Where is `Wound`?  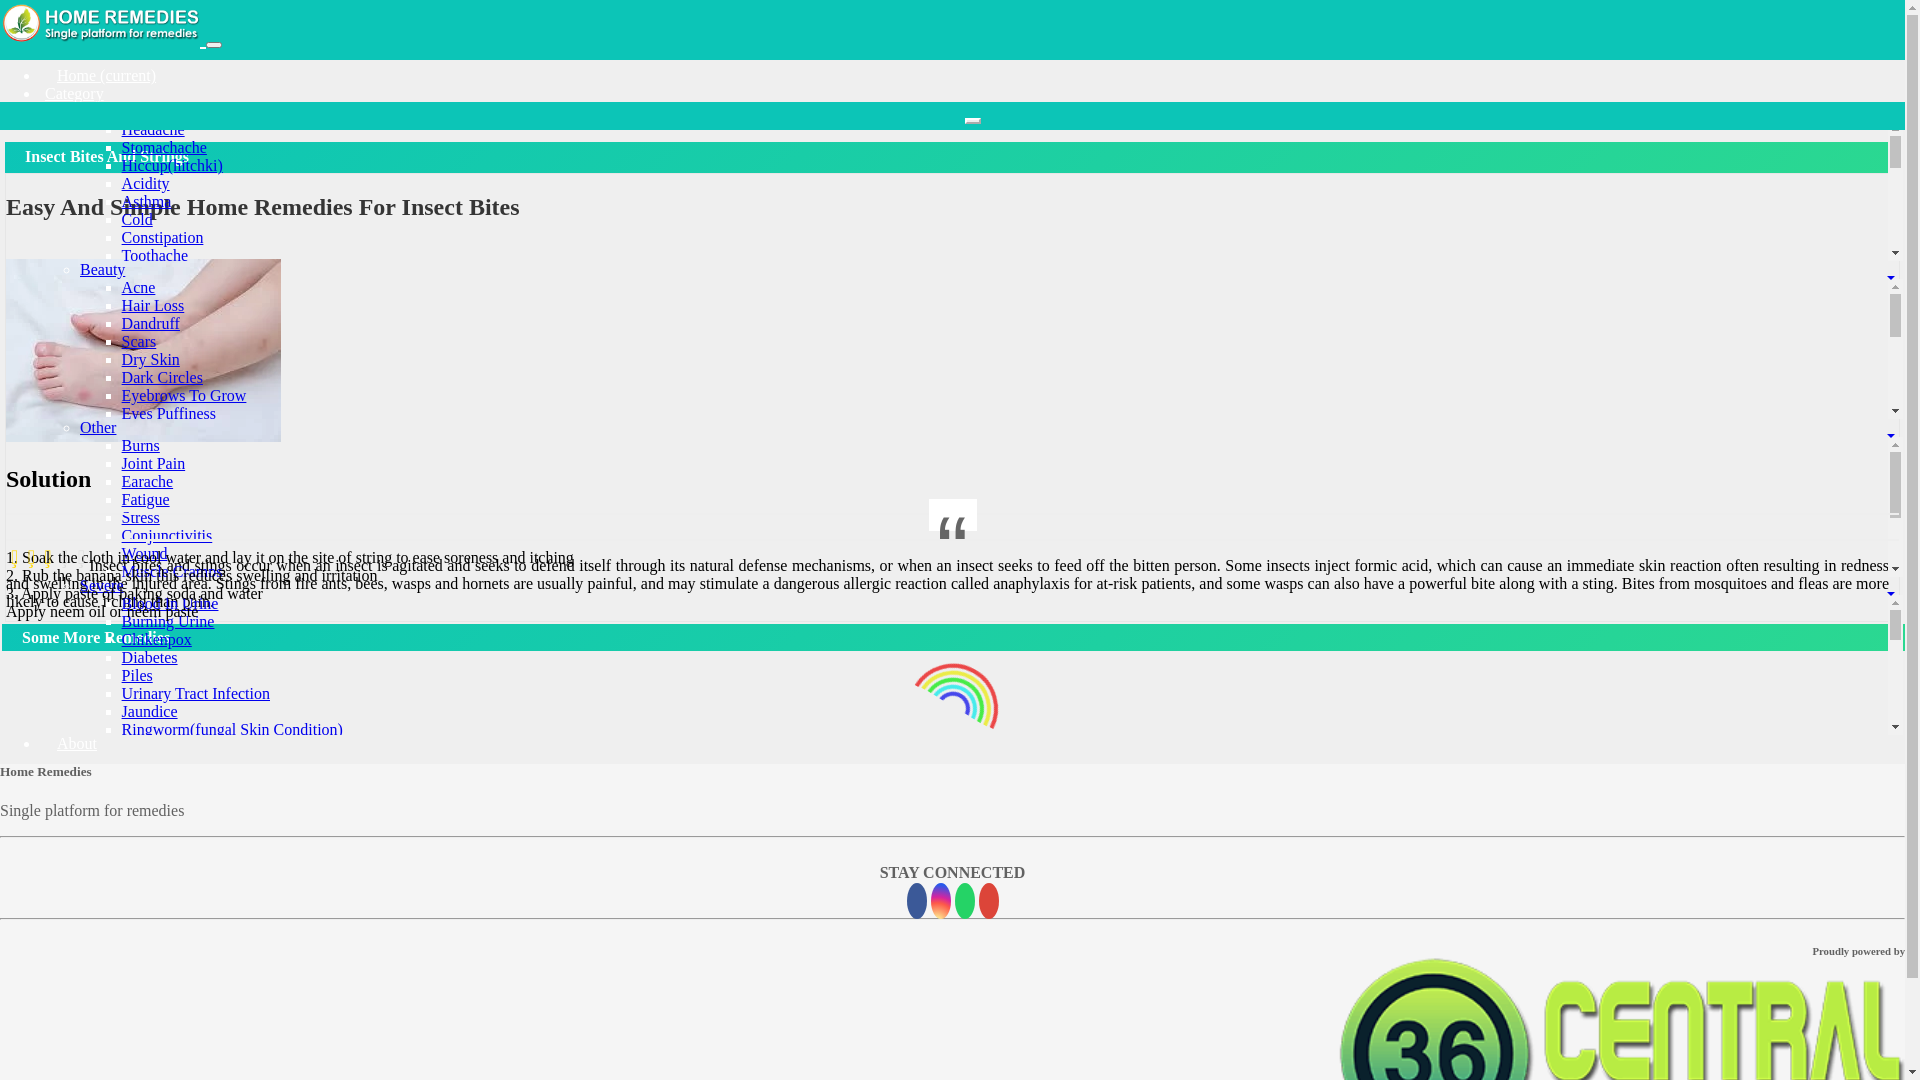 Wound is located at coordinates (145, 554).